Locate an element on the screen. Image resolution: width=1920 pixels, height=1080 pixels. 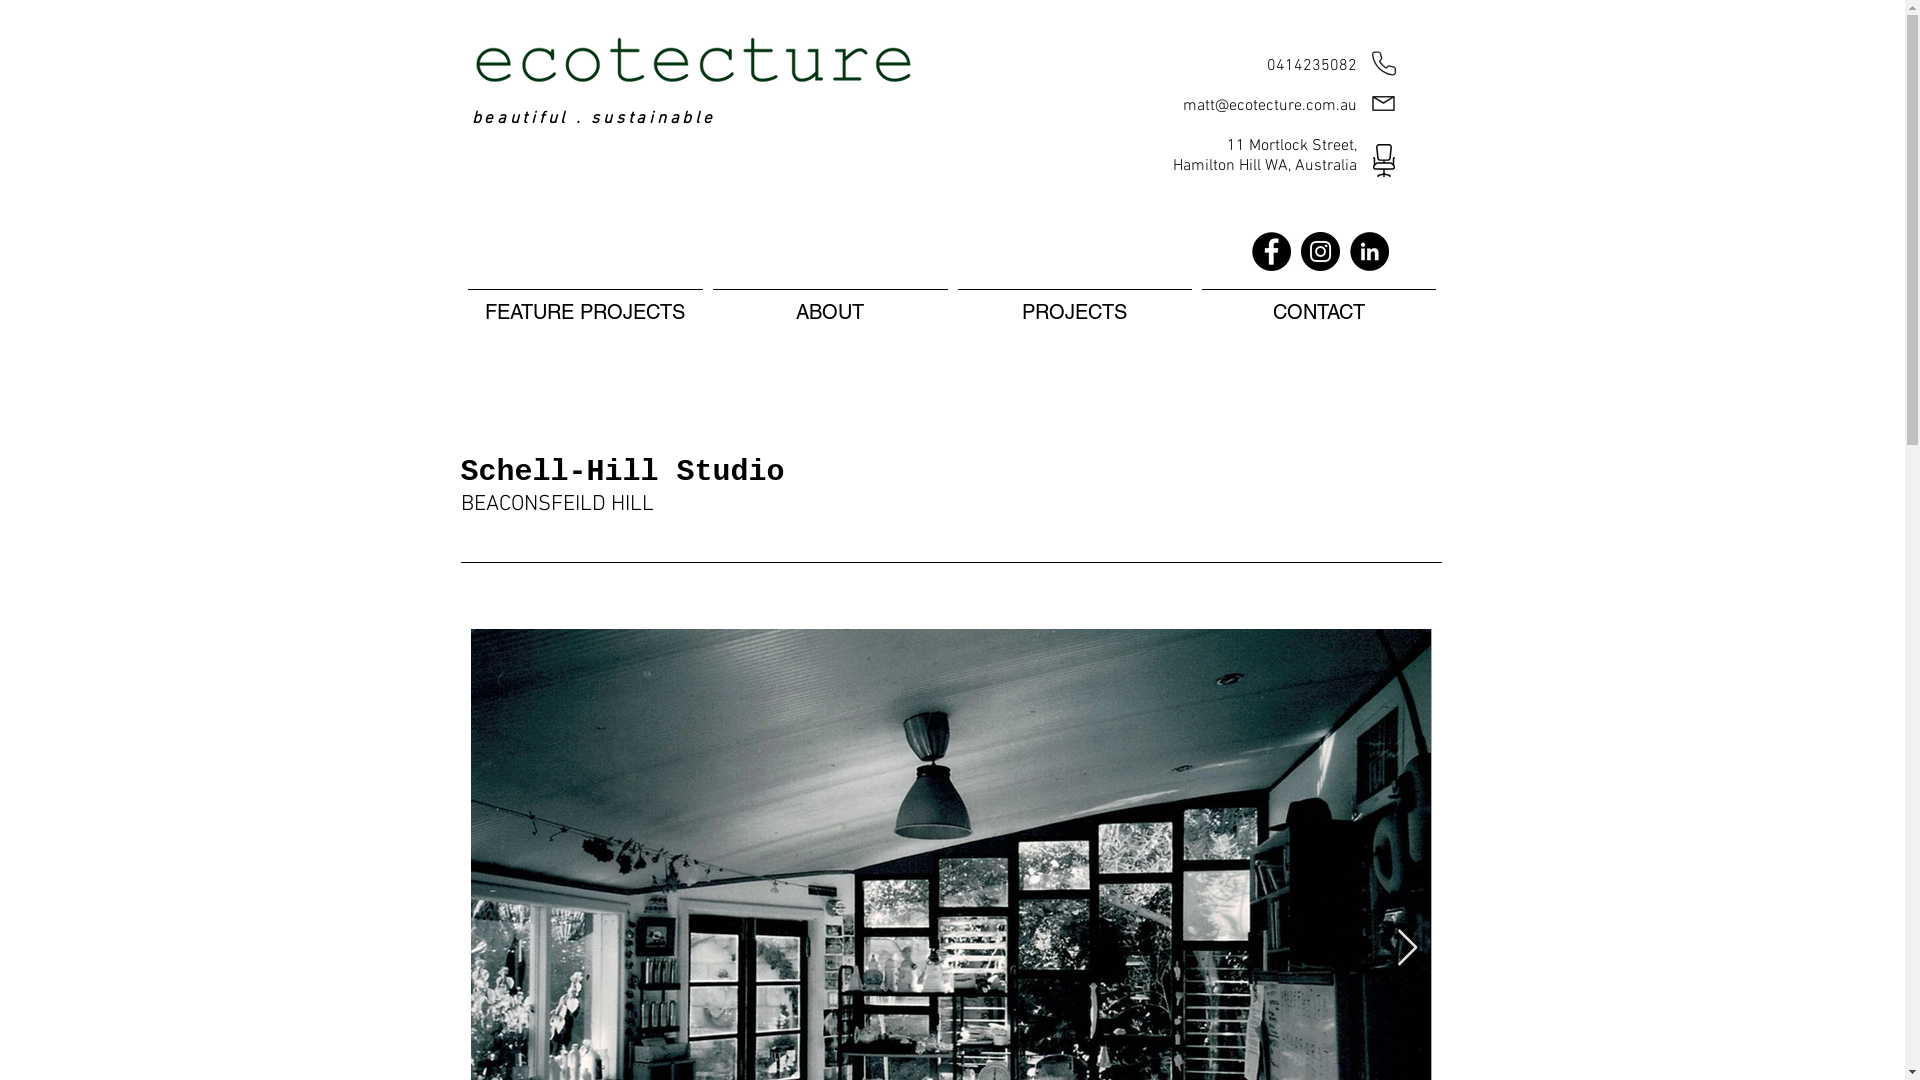
PROJECTS is located at coordinates (1074, 303).